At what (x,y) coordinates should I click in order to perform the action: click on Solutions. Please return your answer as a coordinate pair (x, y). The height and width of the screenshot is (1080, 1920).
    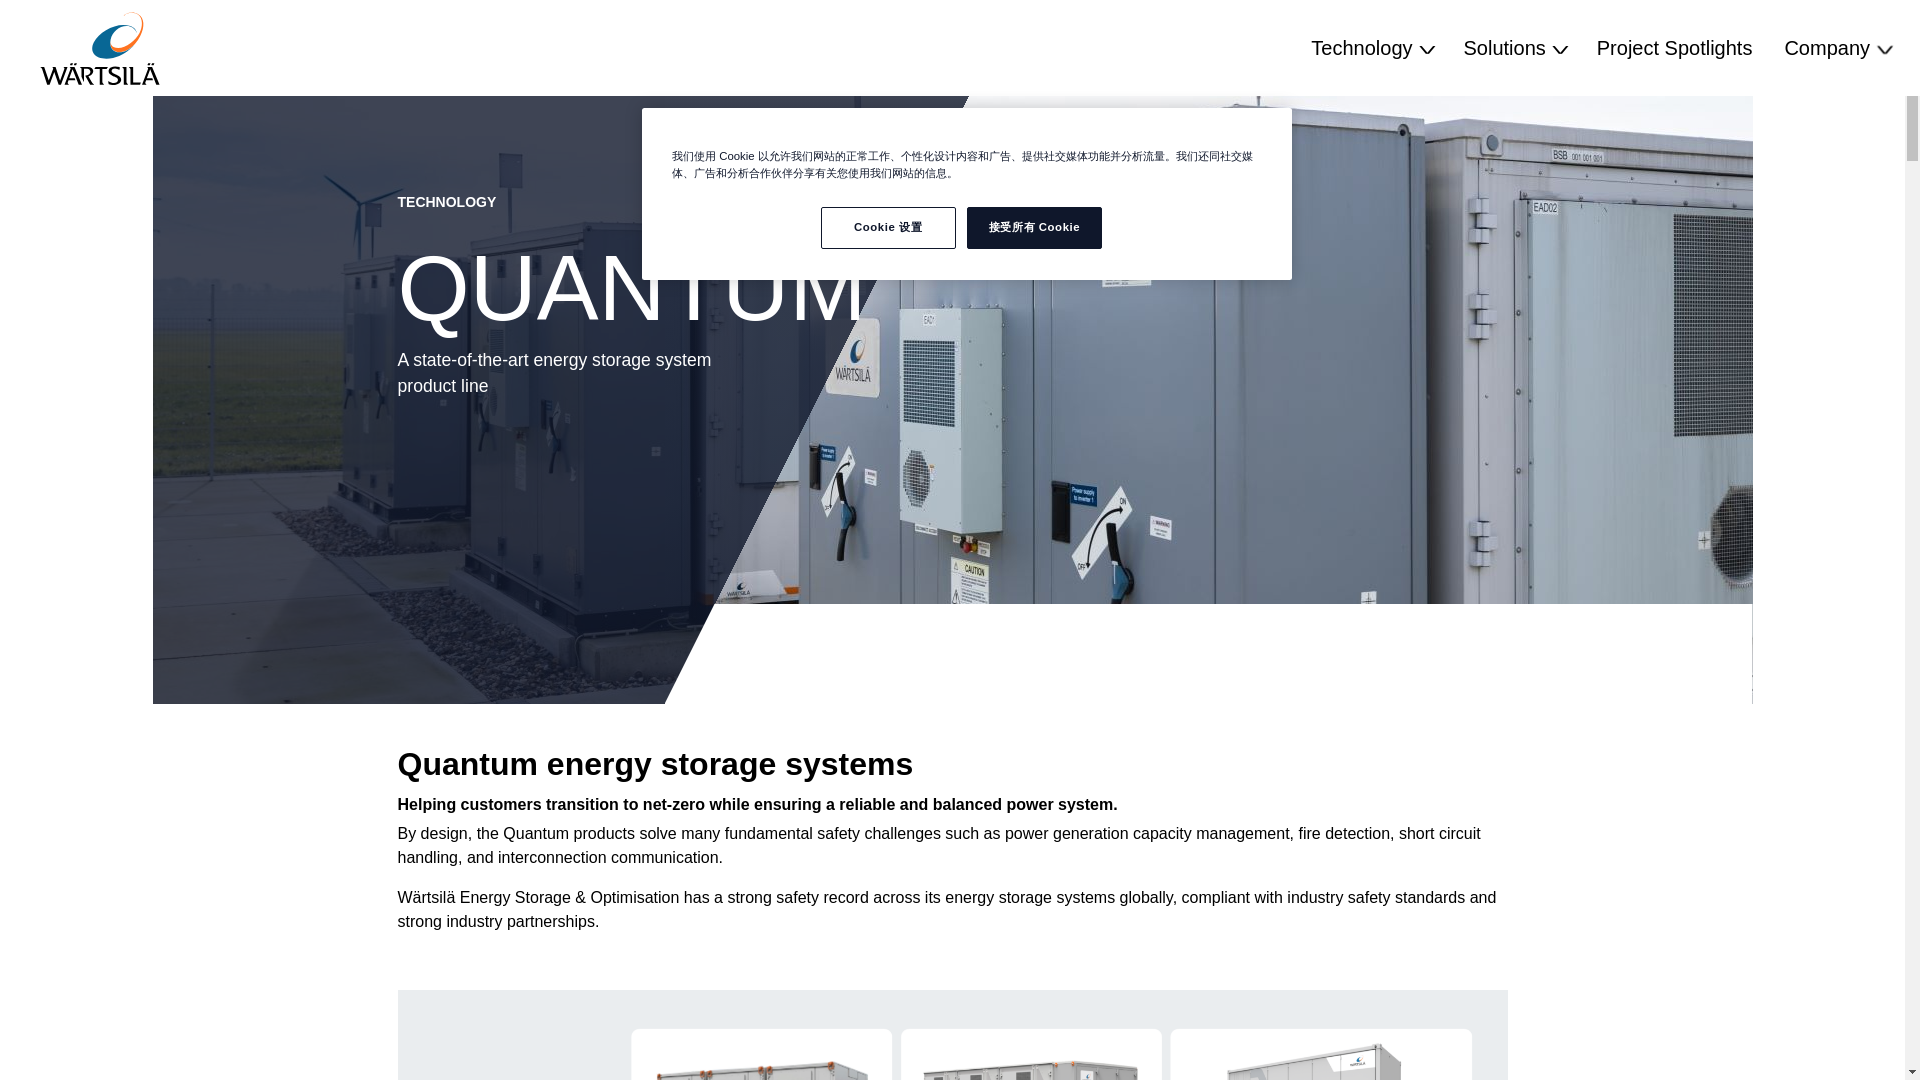
    Looking at the image, I should click on (1514, 48).